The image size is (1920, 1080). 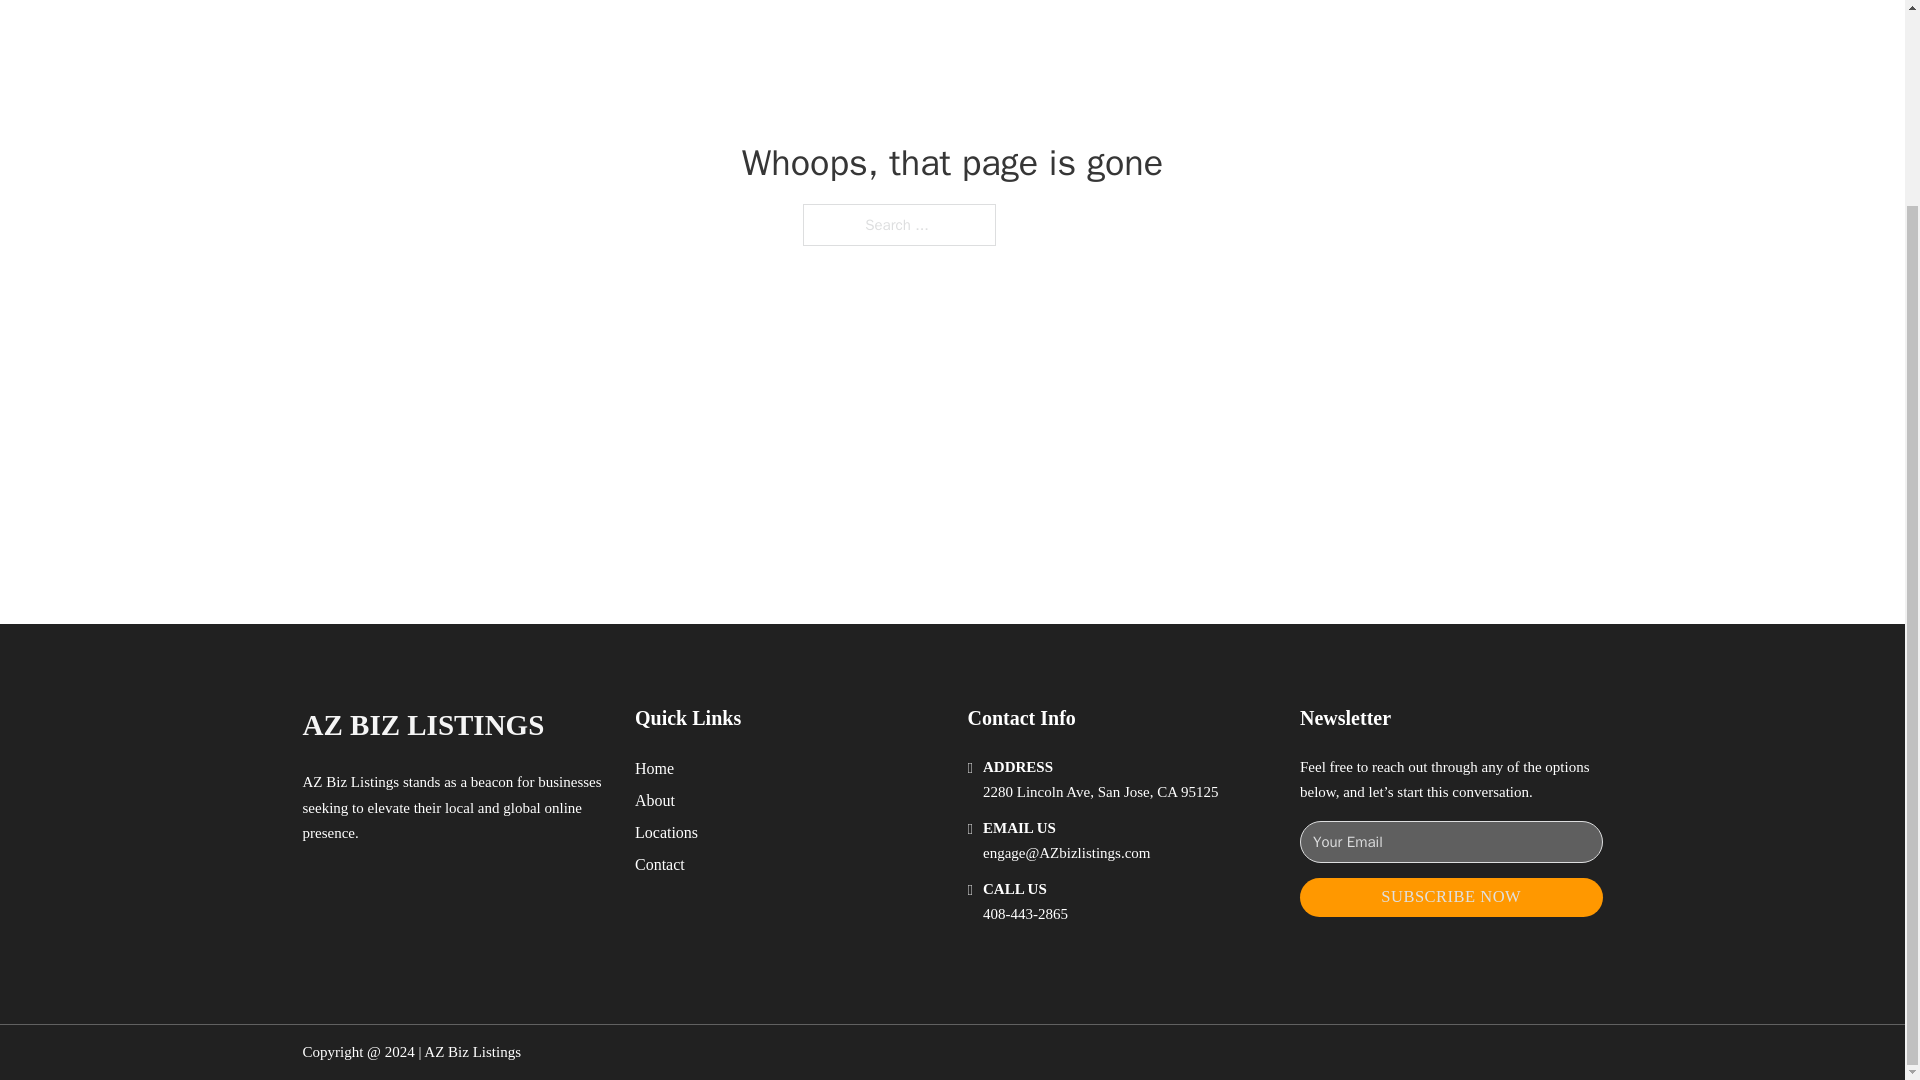 I want to click on SUBSCRIBE NOW, so click(x=1451, y=897).